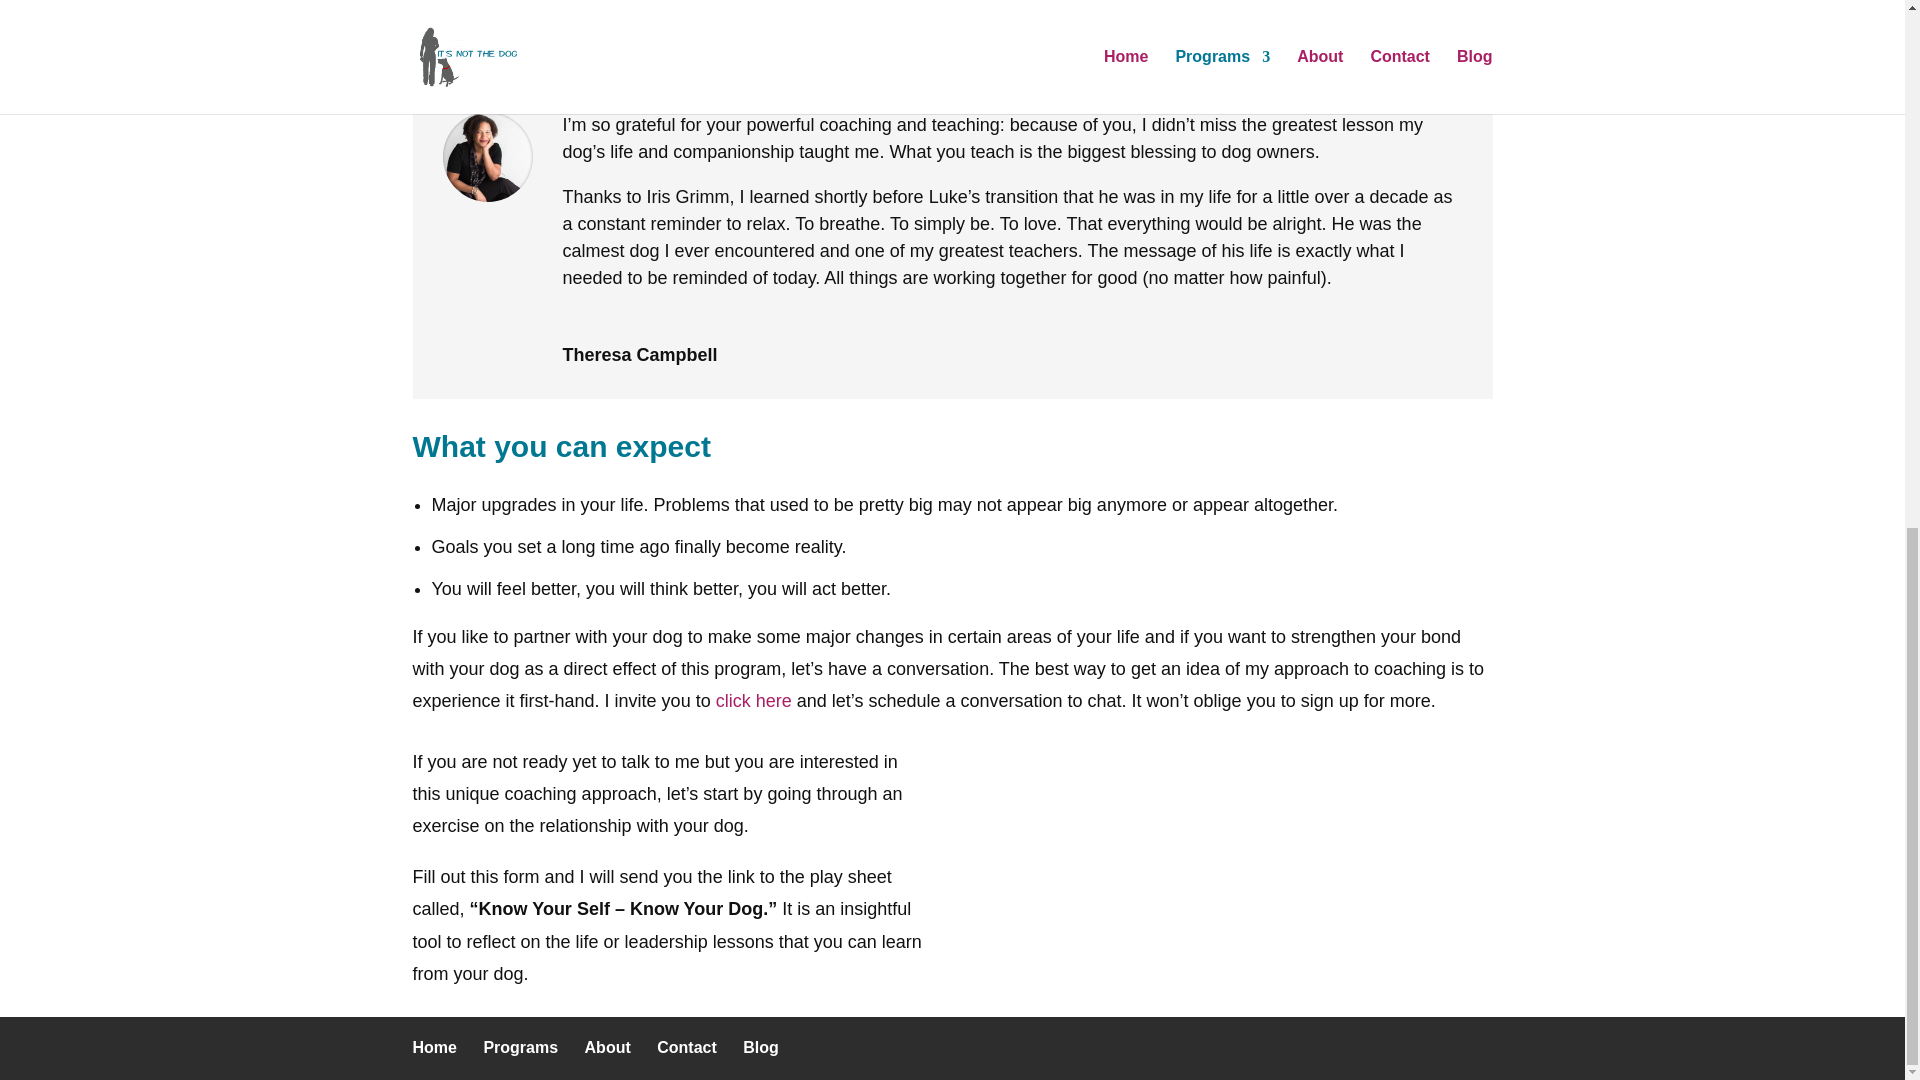 This screenshot has height=1080, width=1920. What do you see at coordinates (754, 700) in the screenshot?
I see `click here` at bounding box center [754, 700].